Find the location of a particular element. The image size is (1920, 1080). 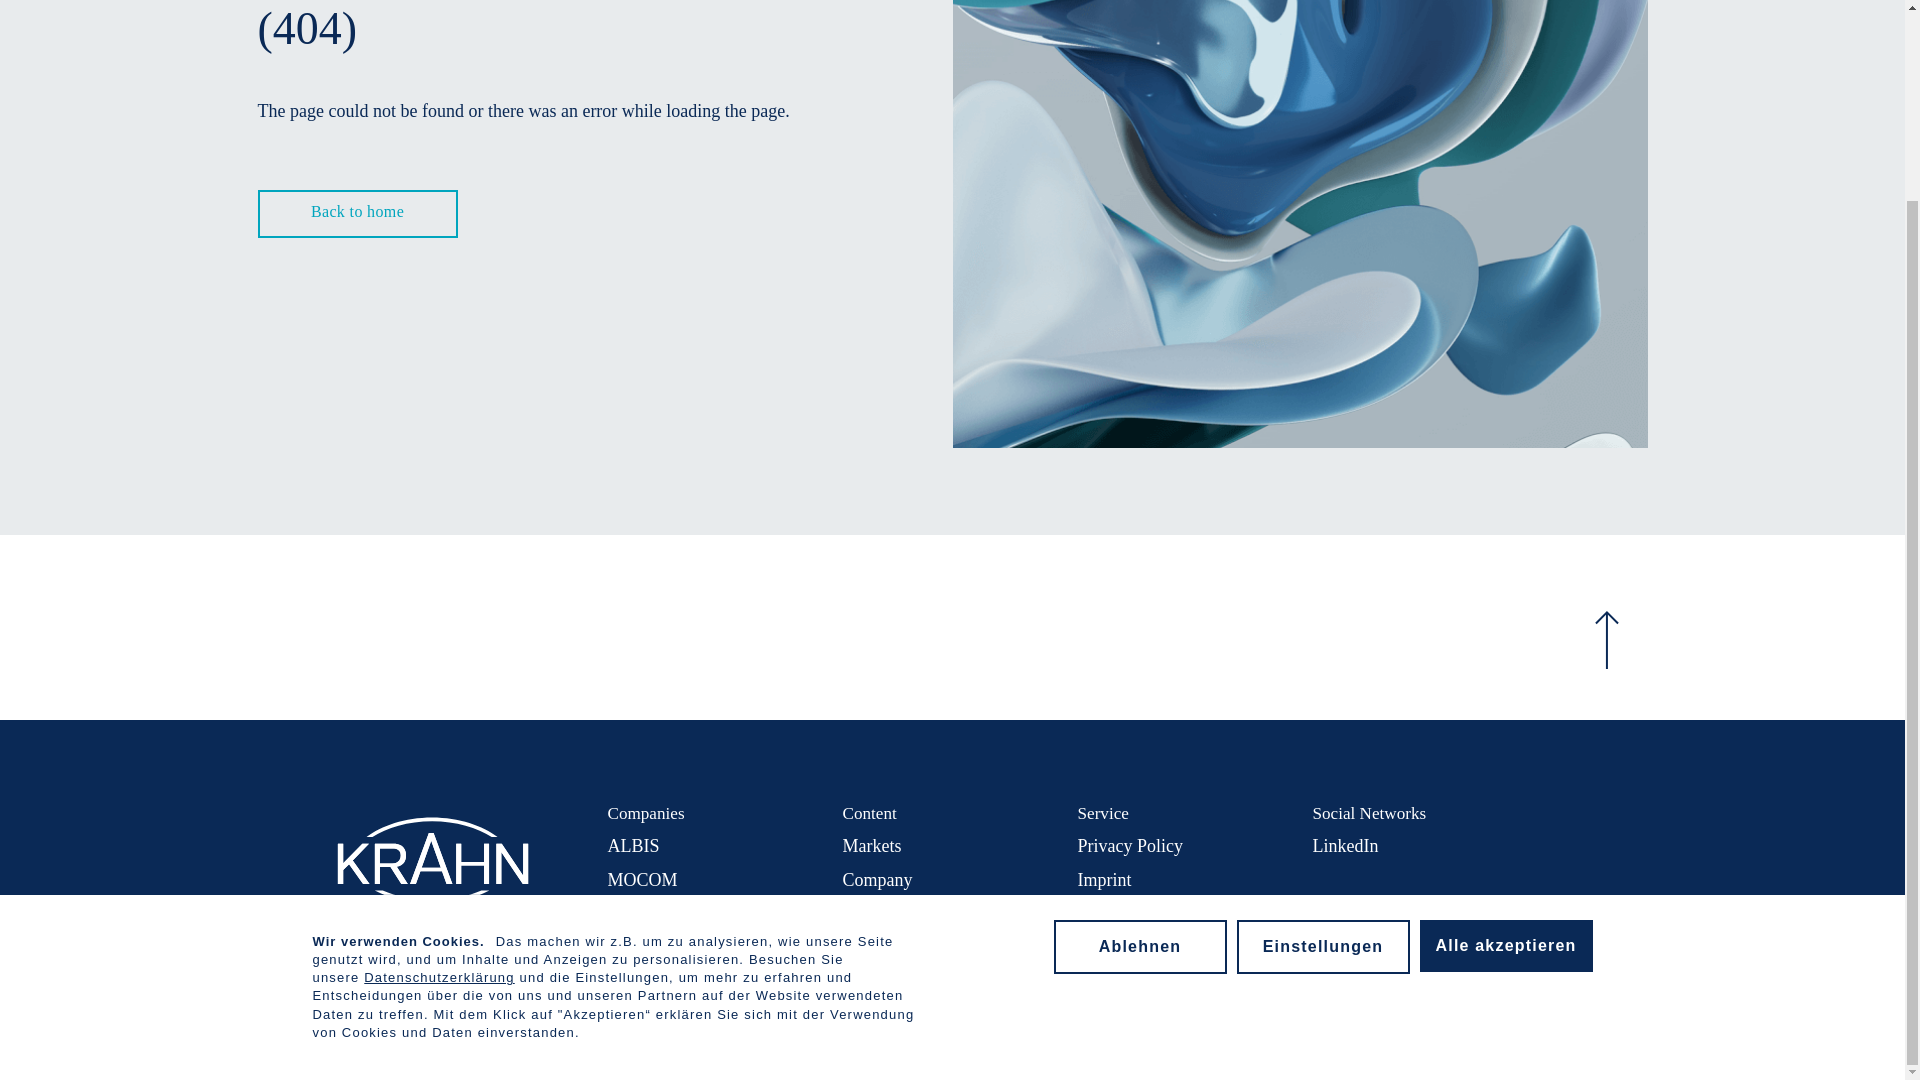

Markets is located at coordinates (871, 846).